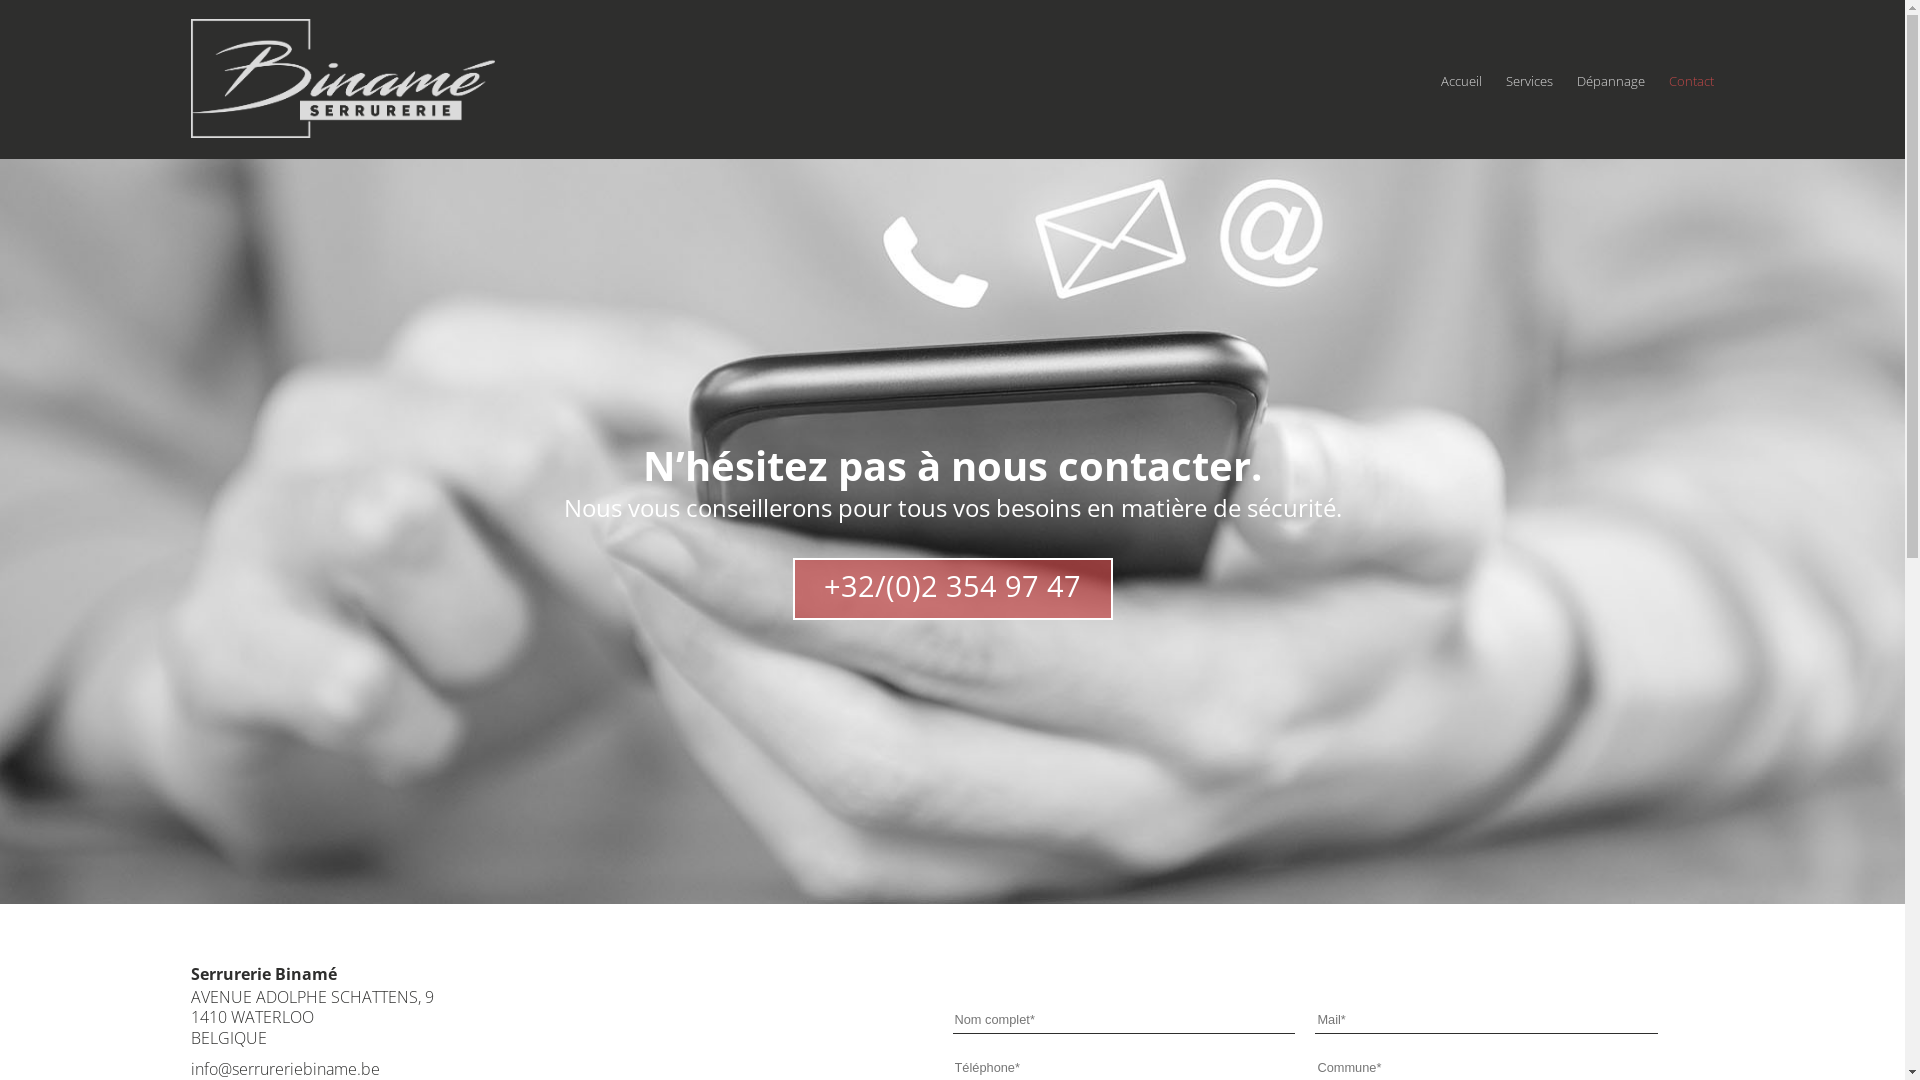 Image resolution: width=1920 pixels, height=1080 pixels. I want to click on Services, so click(1530, 81).